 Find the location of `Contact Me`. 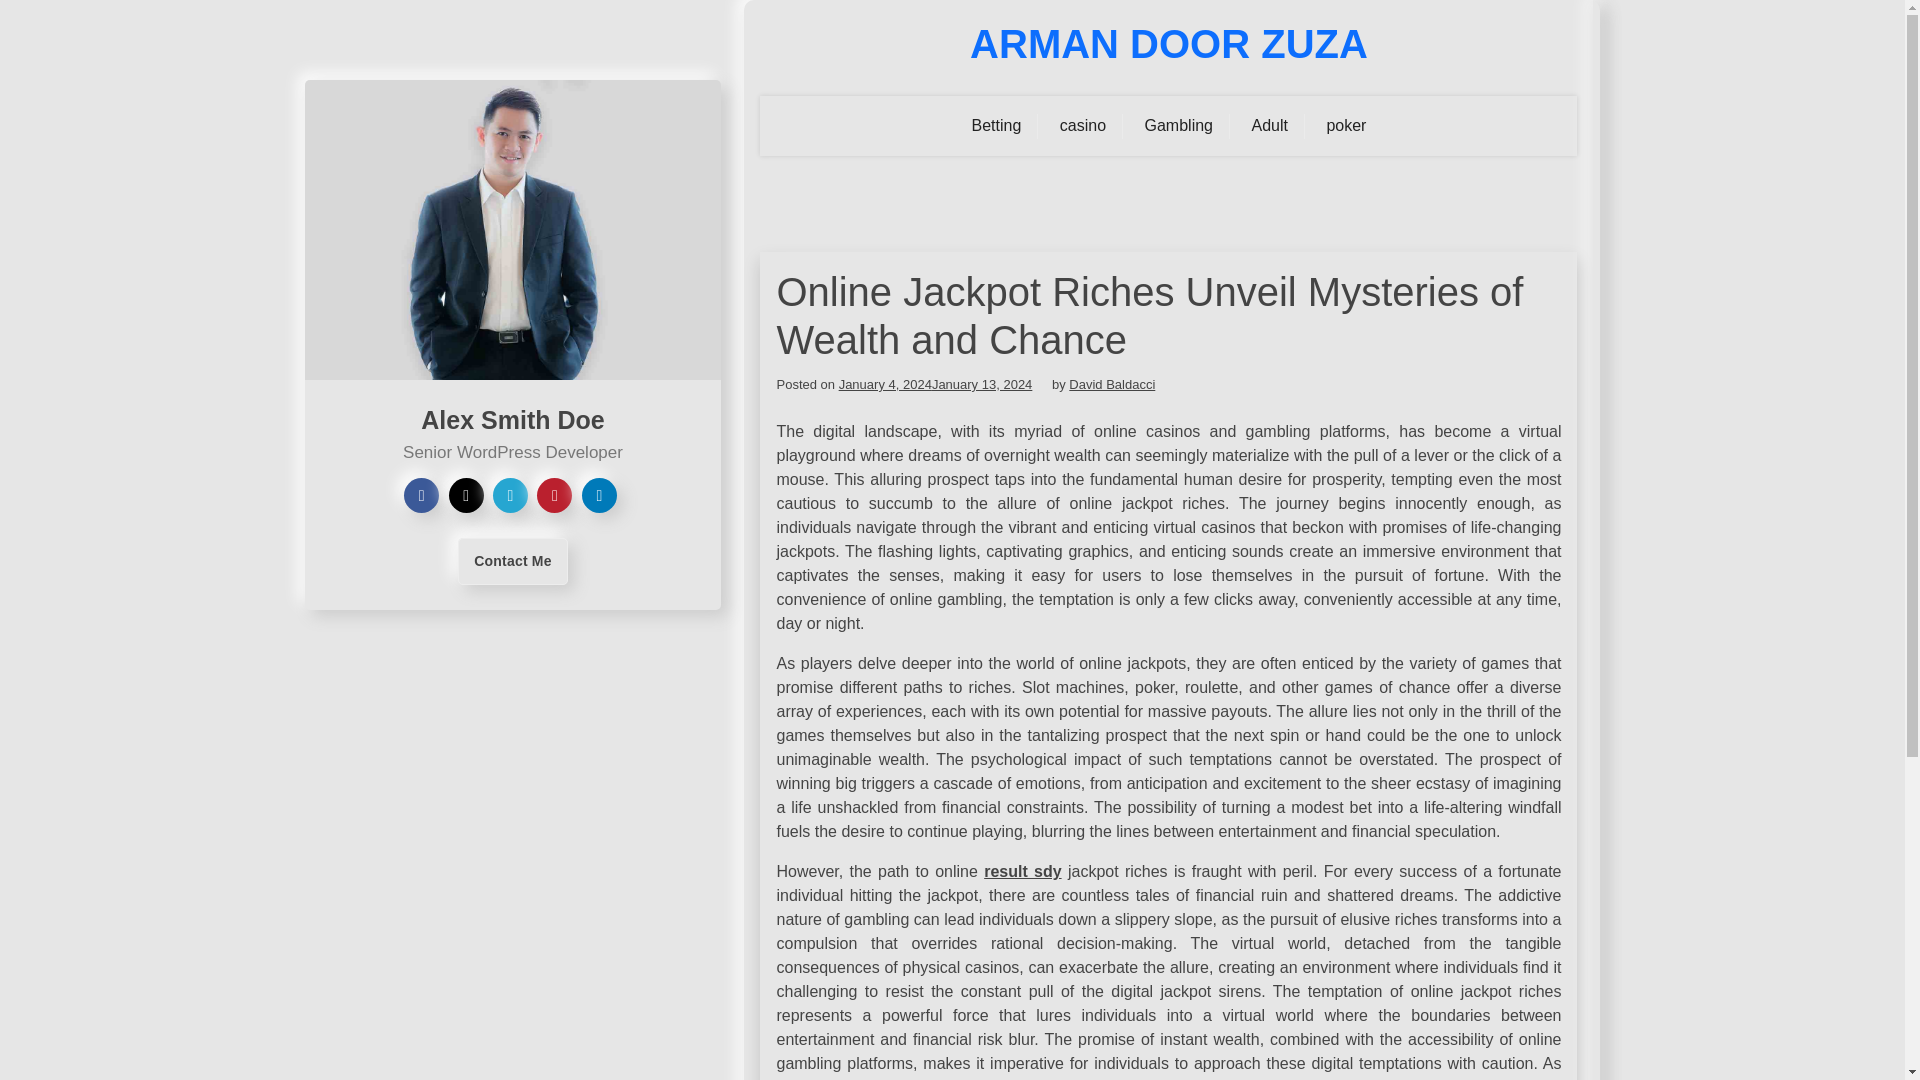

Contact Me is located at coordinates (512, 561).